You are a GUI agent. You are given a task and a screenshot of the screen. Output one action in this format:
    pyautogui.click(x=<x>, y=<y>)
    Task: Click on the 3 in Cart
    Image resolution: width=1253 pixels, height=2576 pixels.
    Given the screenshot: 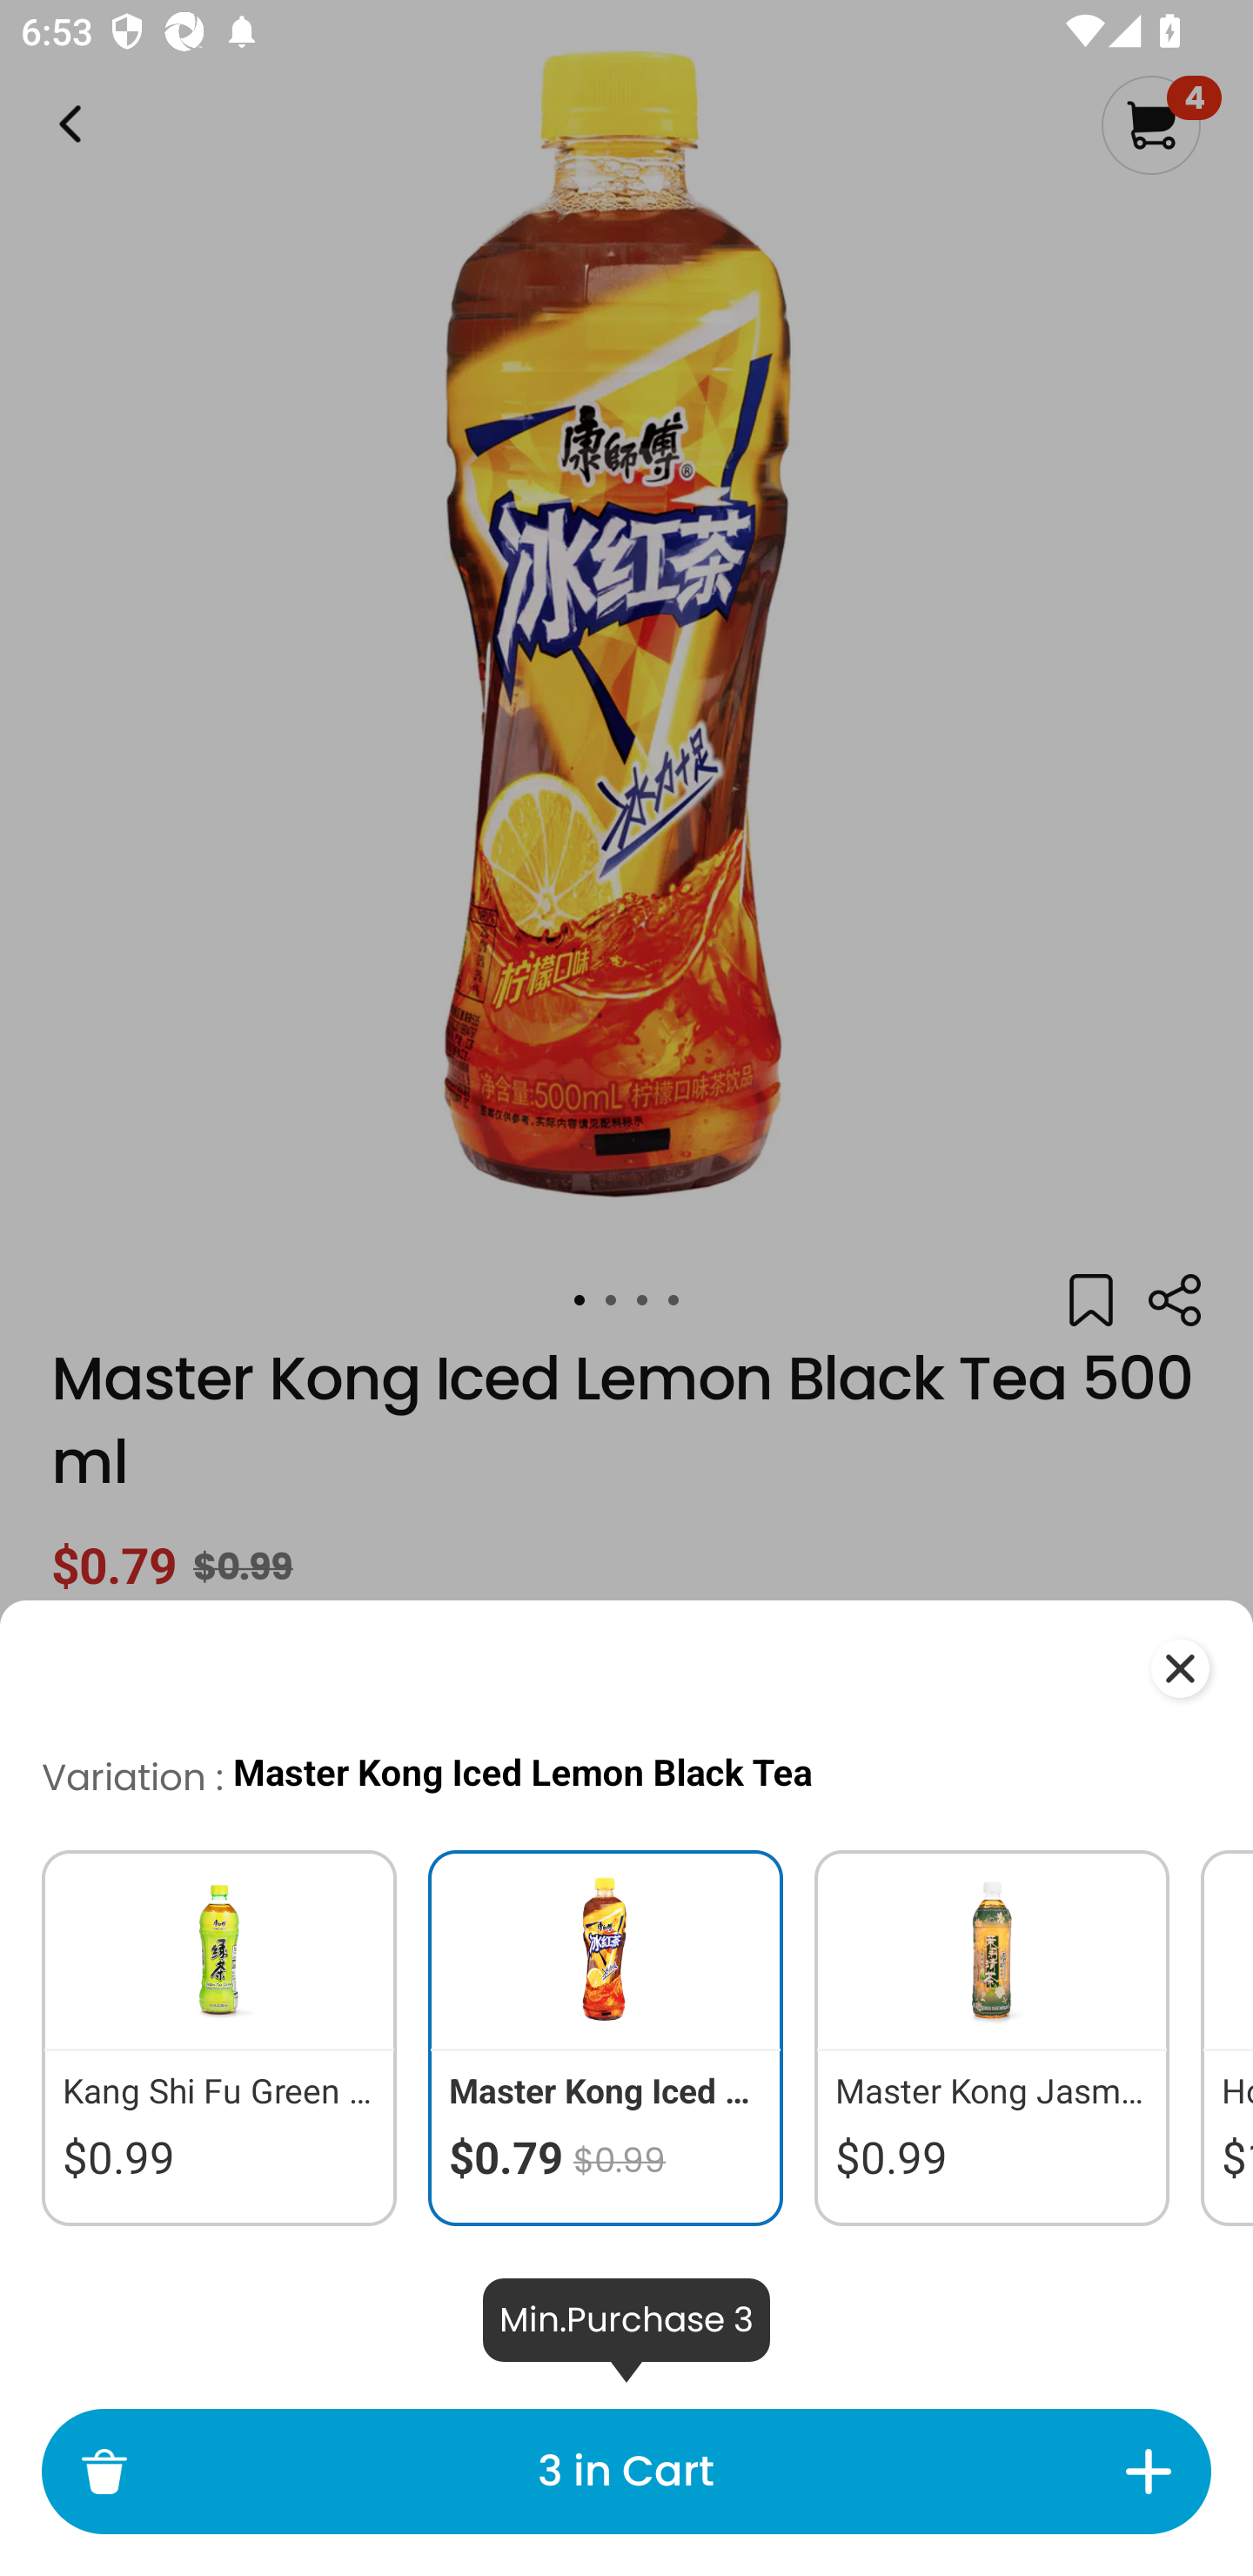 What is the action you would take?
    pyautogui.click(x=626, y=2472)
    